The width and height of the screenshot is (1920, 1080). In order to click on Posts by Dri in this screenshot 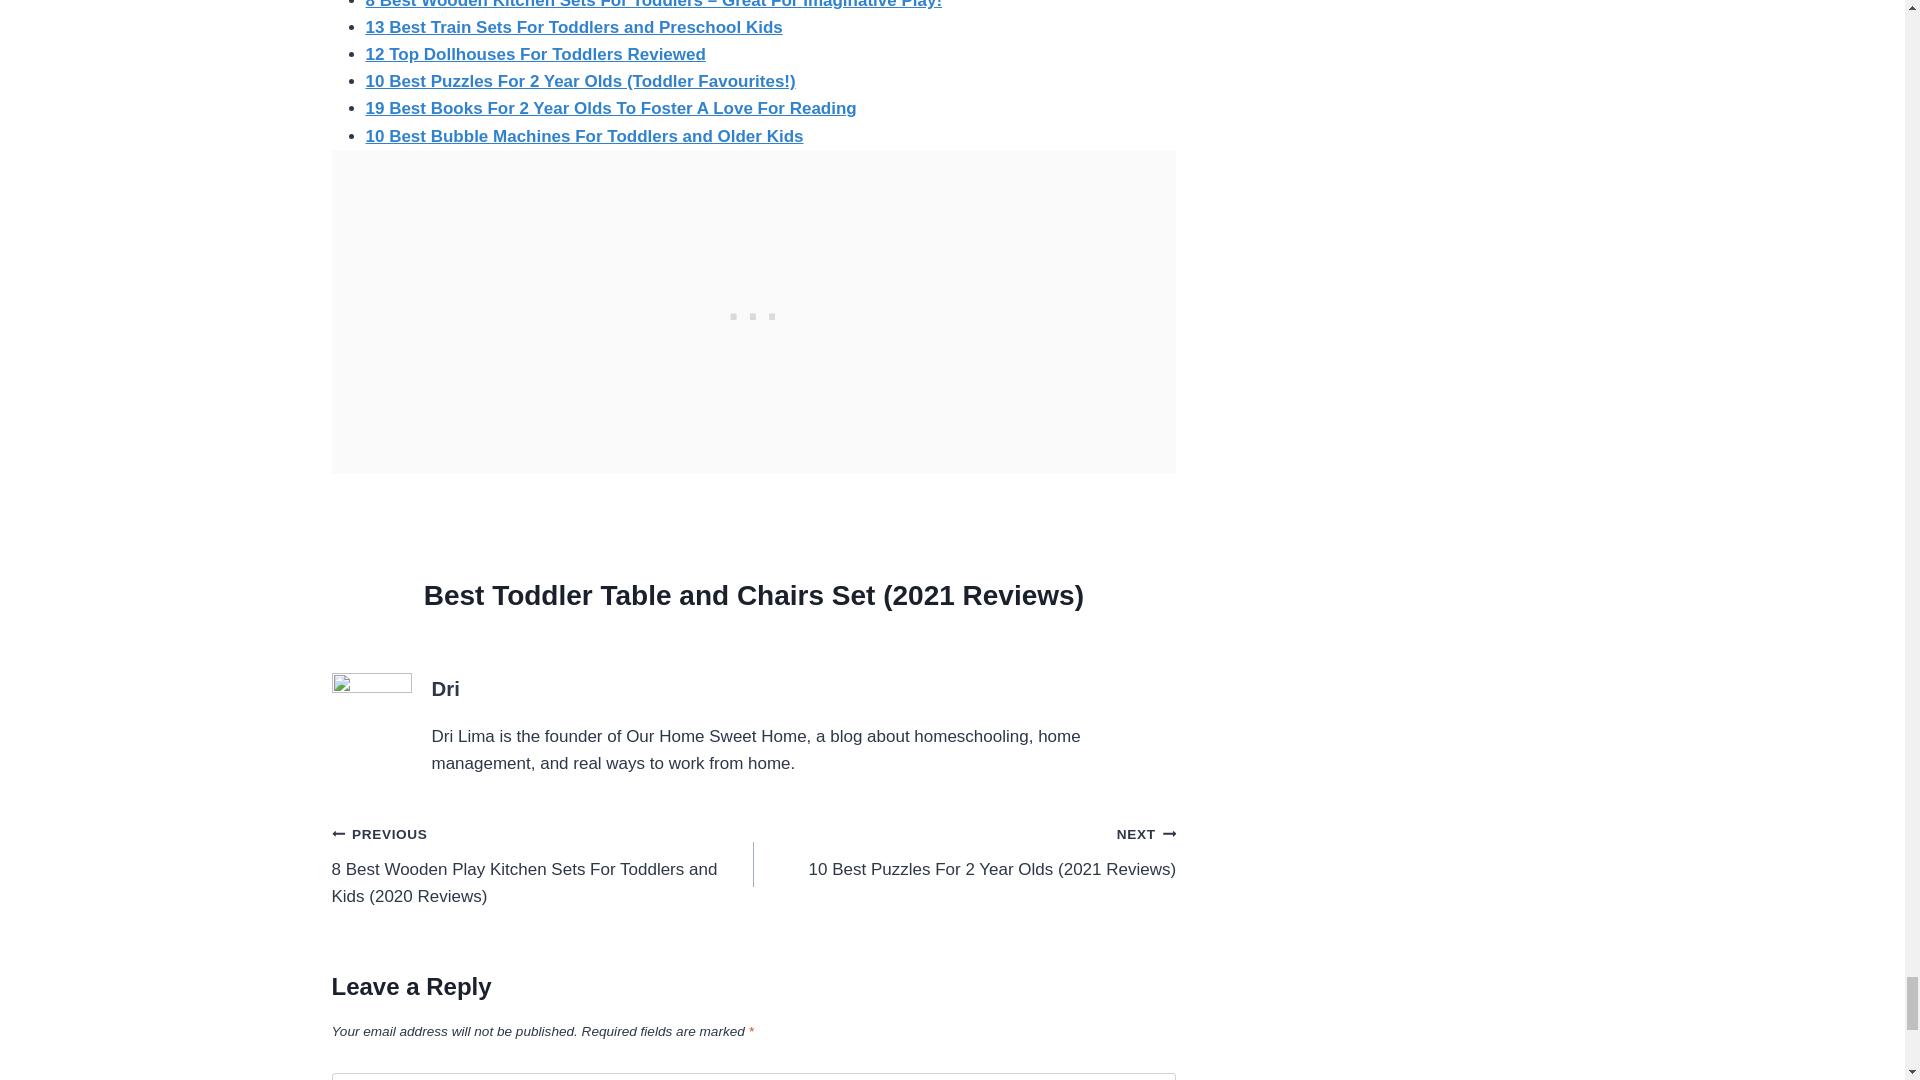, I will do `click(446, 688)`.